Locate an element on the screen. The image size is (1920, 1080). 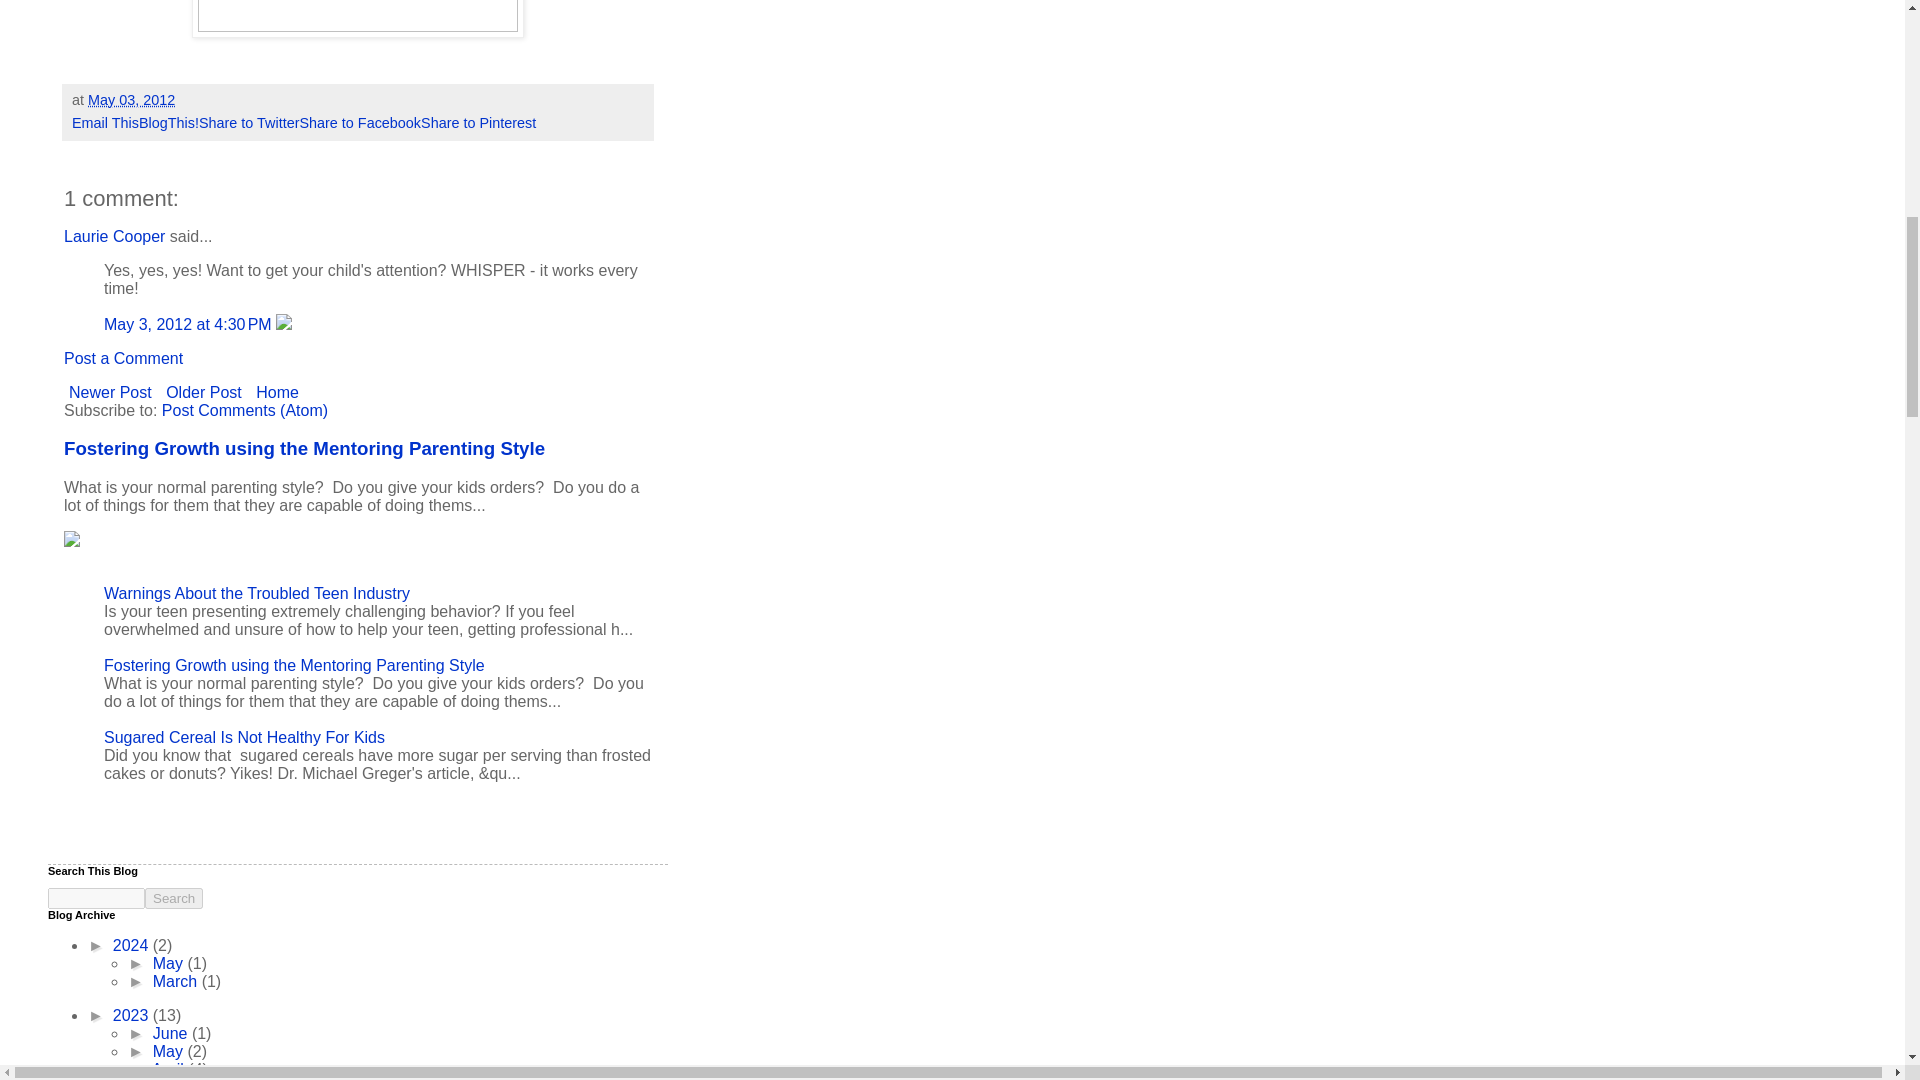
Older Post is located at coordinates (204, 392).